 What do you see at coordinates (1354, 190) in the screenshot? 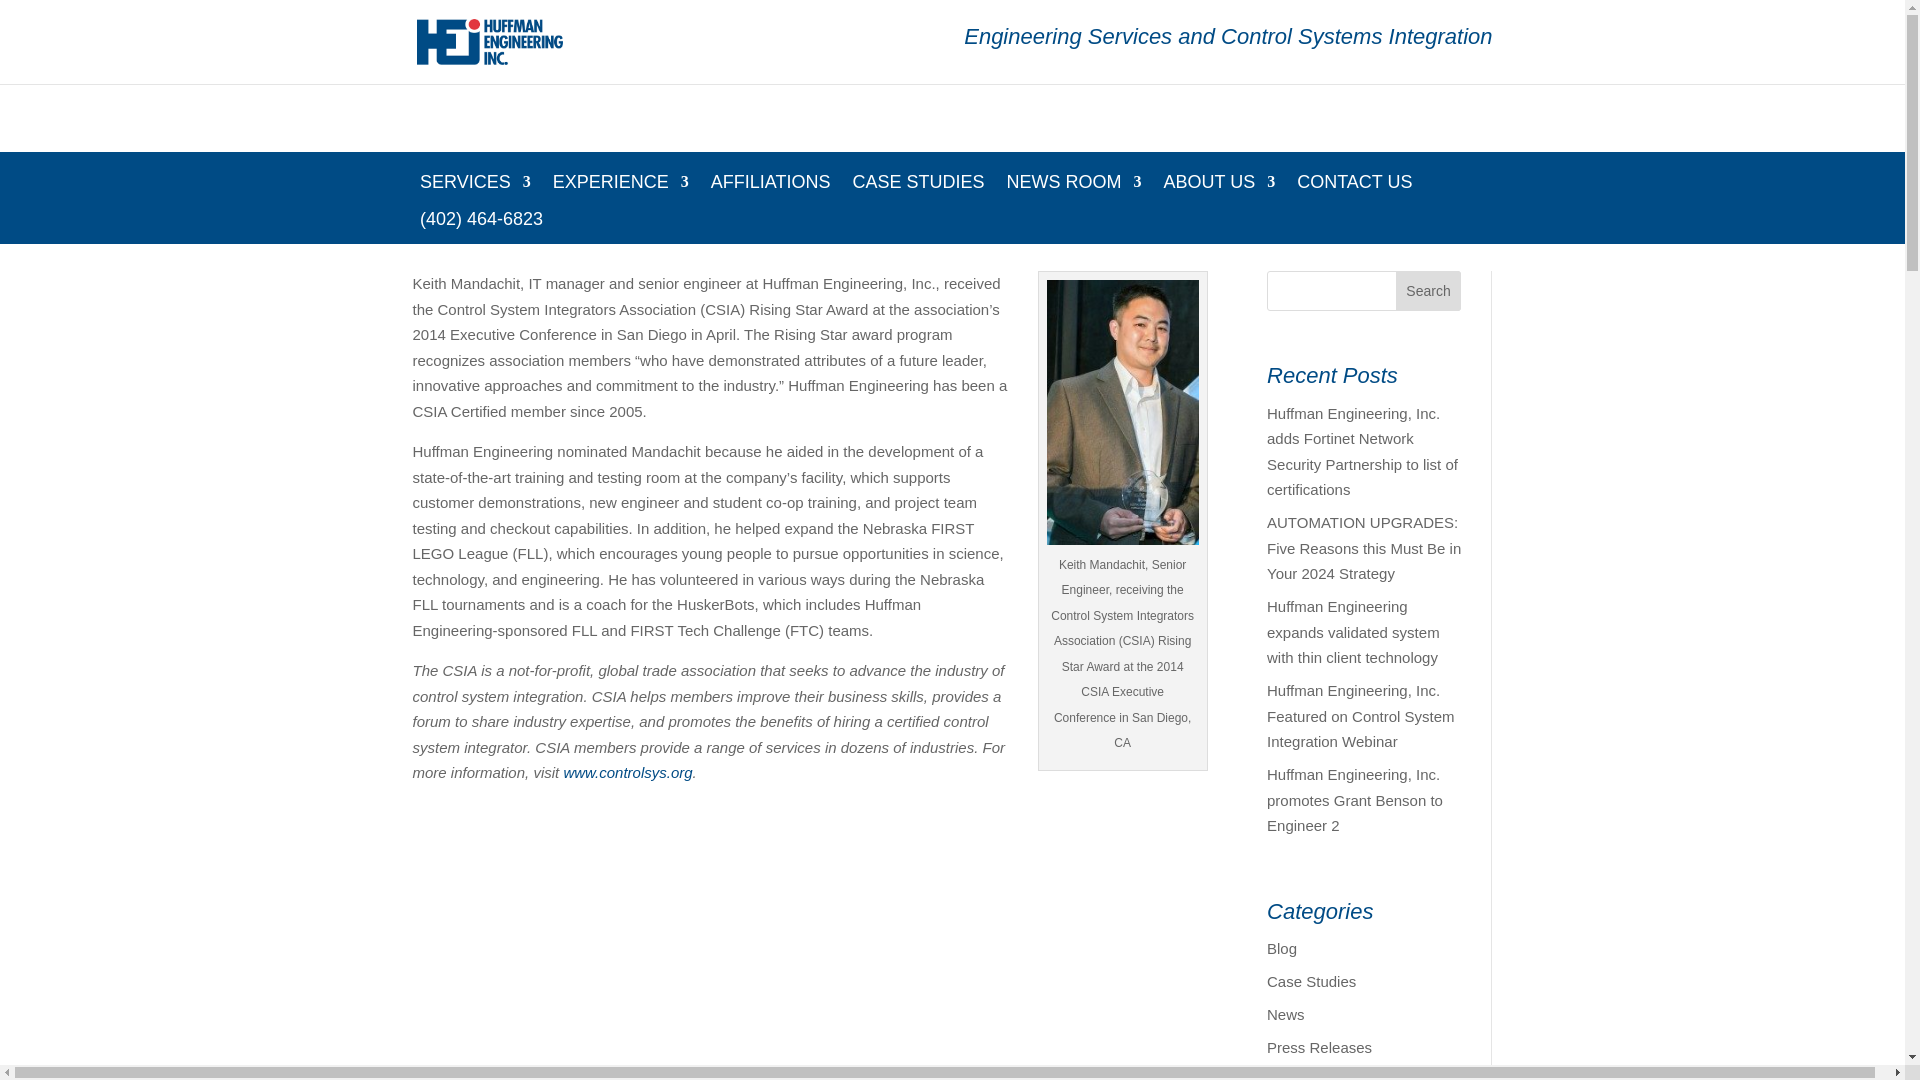
I see `CONTACT US` at bounding box center [1354, 190].